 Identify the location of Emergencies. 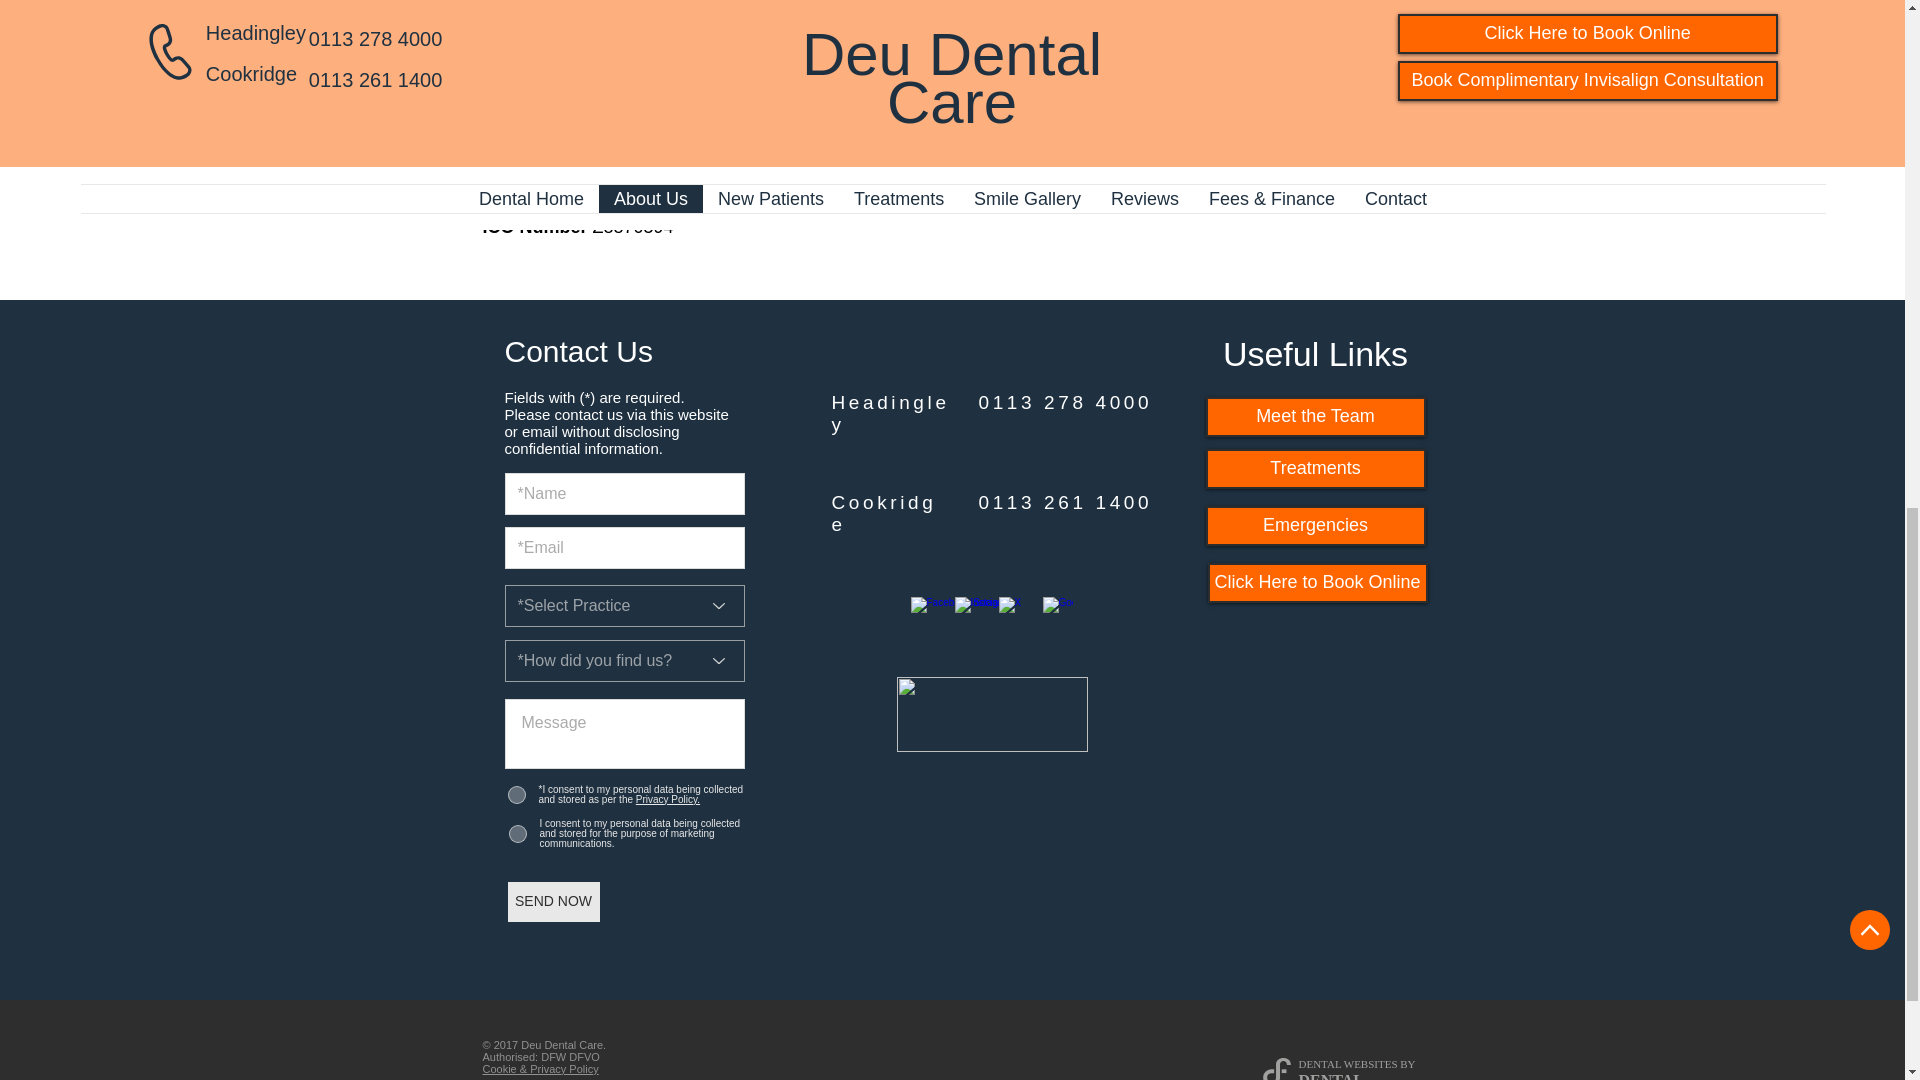
(1316, 526).